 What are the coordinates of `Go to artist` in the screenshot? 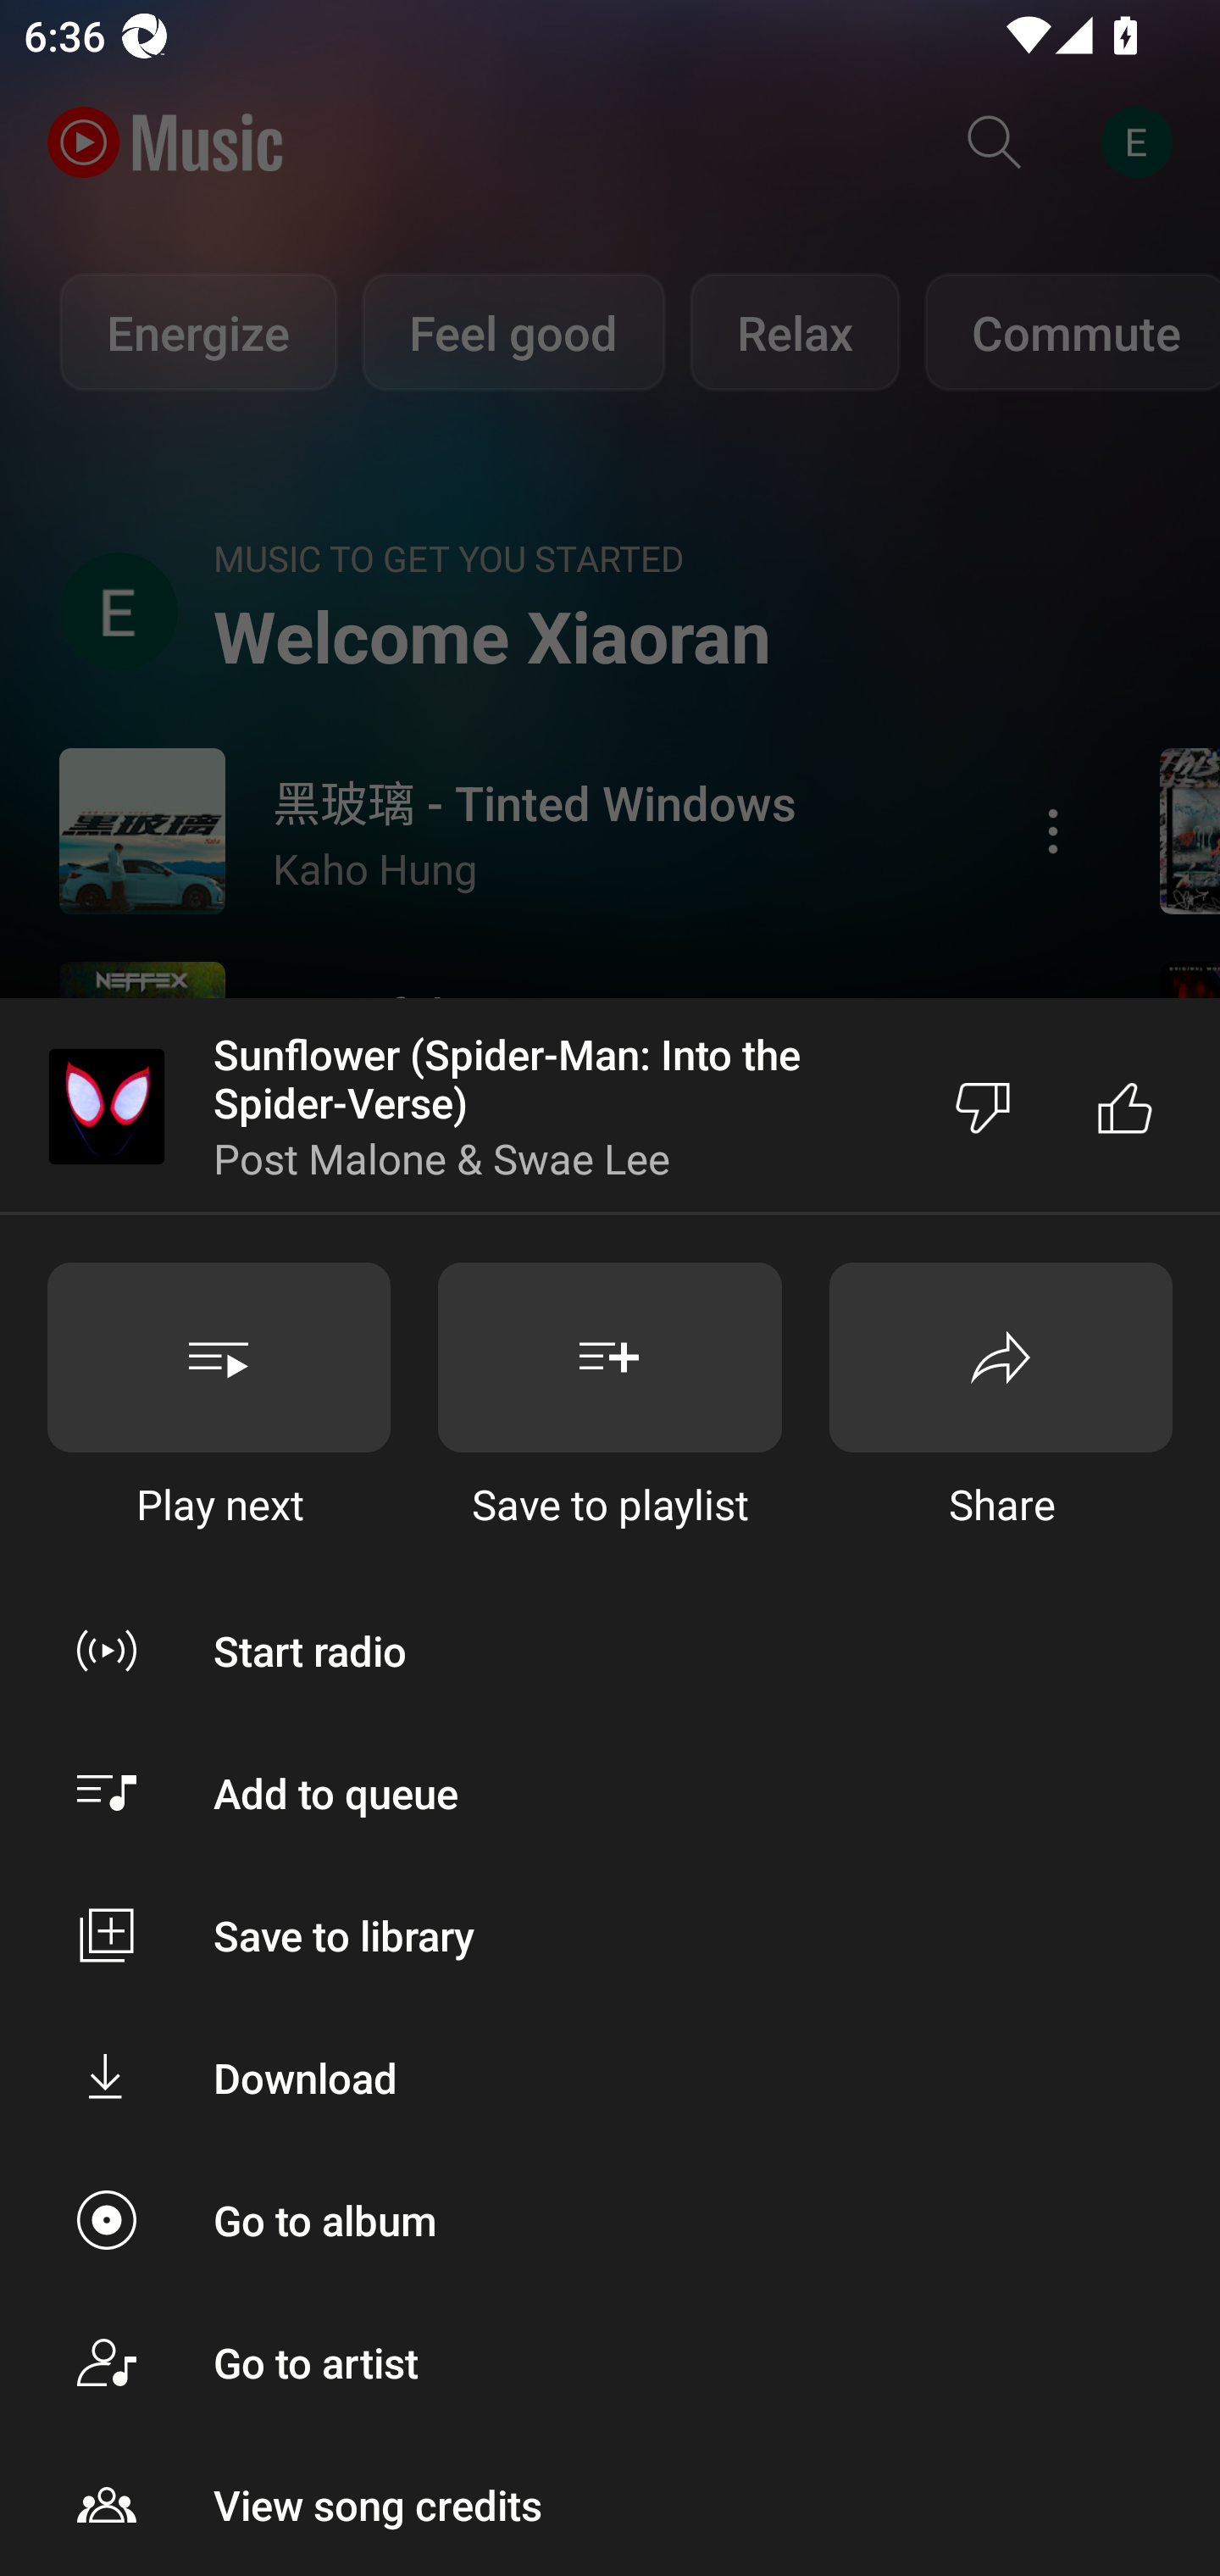 It's located at (610, 2362).